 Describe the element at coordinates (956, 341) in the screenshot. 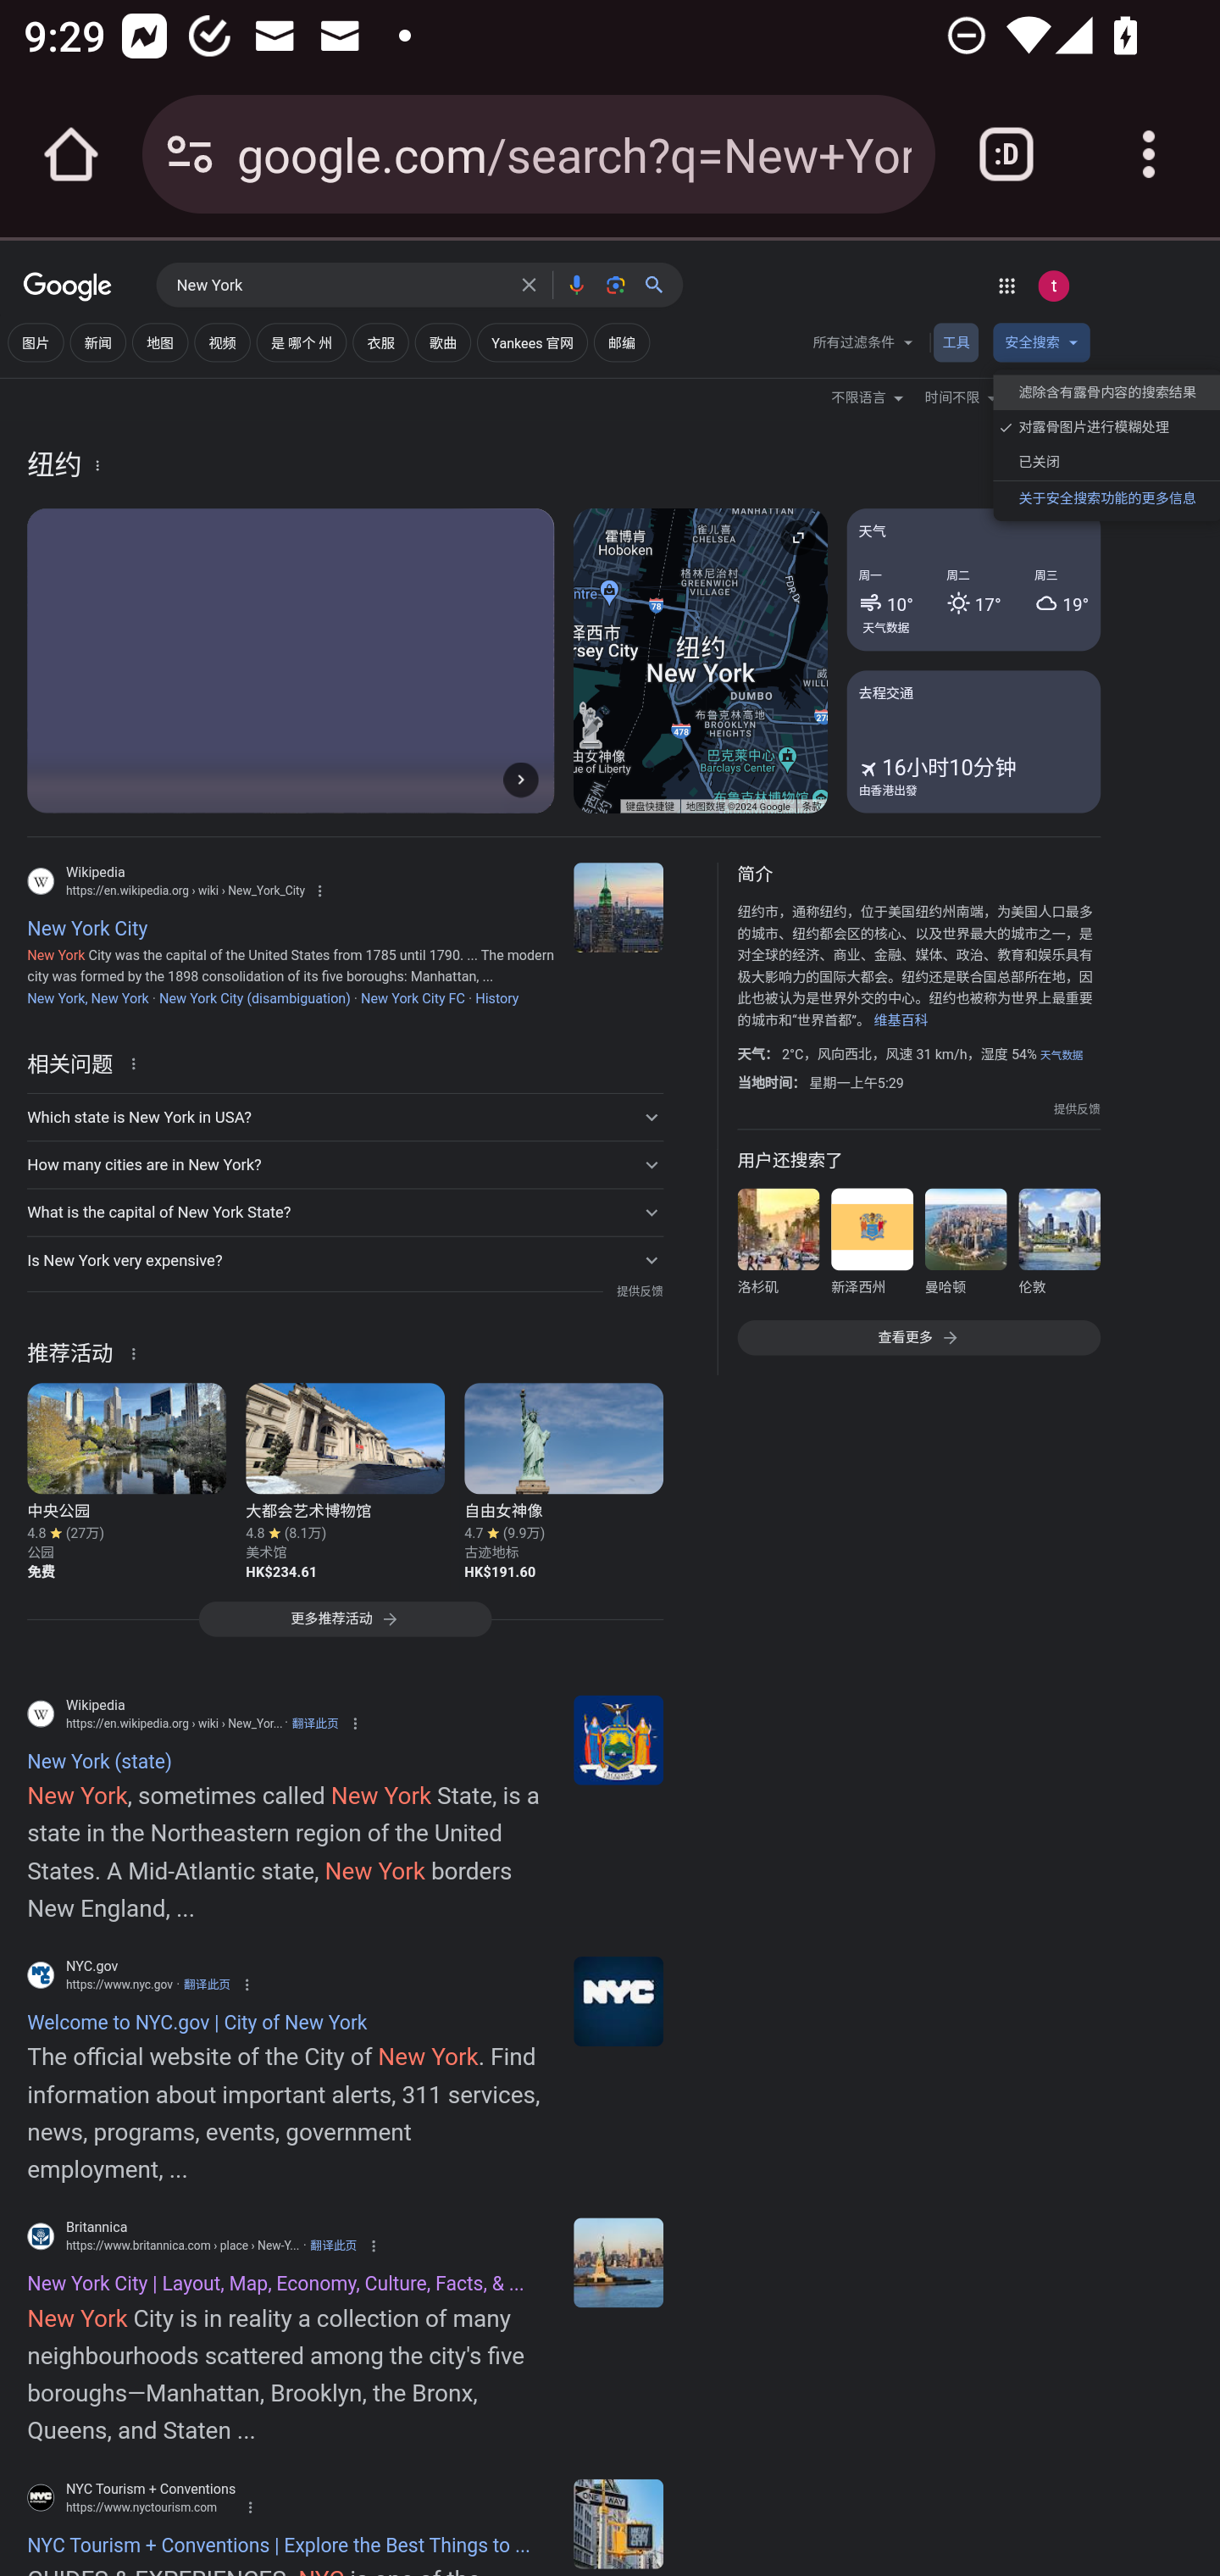

I see `工具` at that location.